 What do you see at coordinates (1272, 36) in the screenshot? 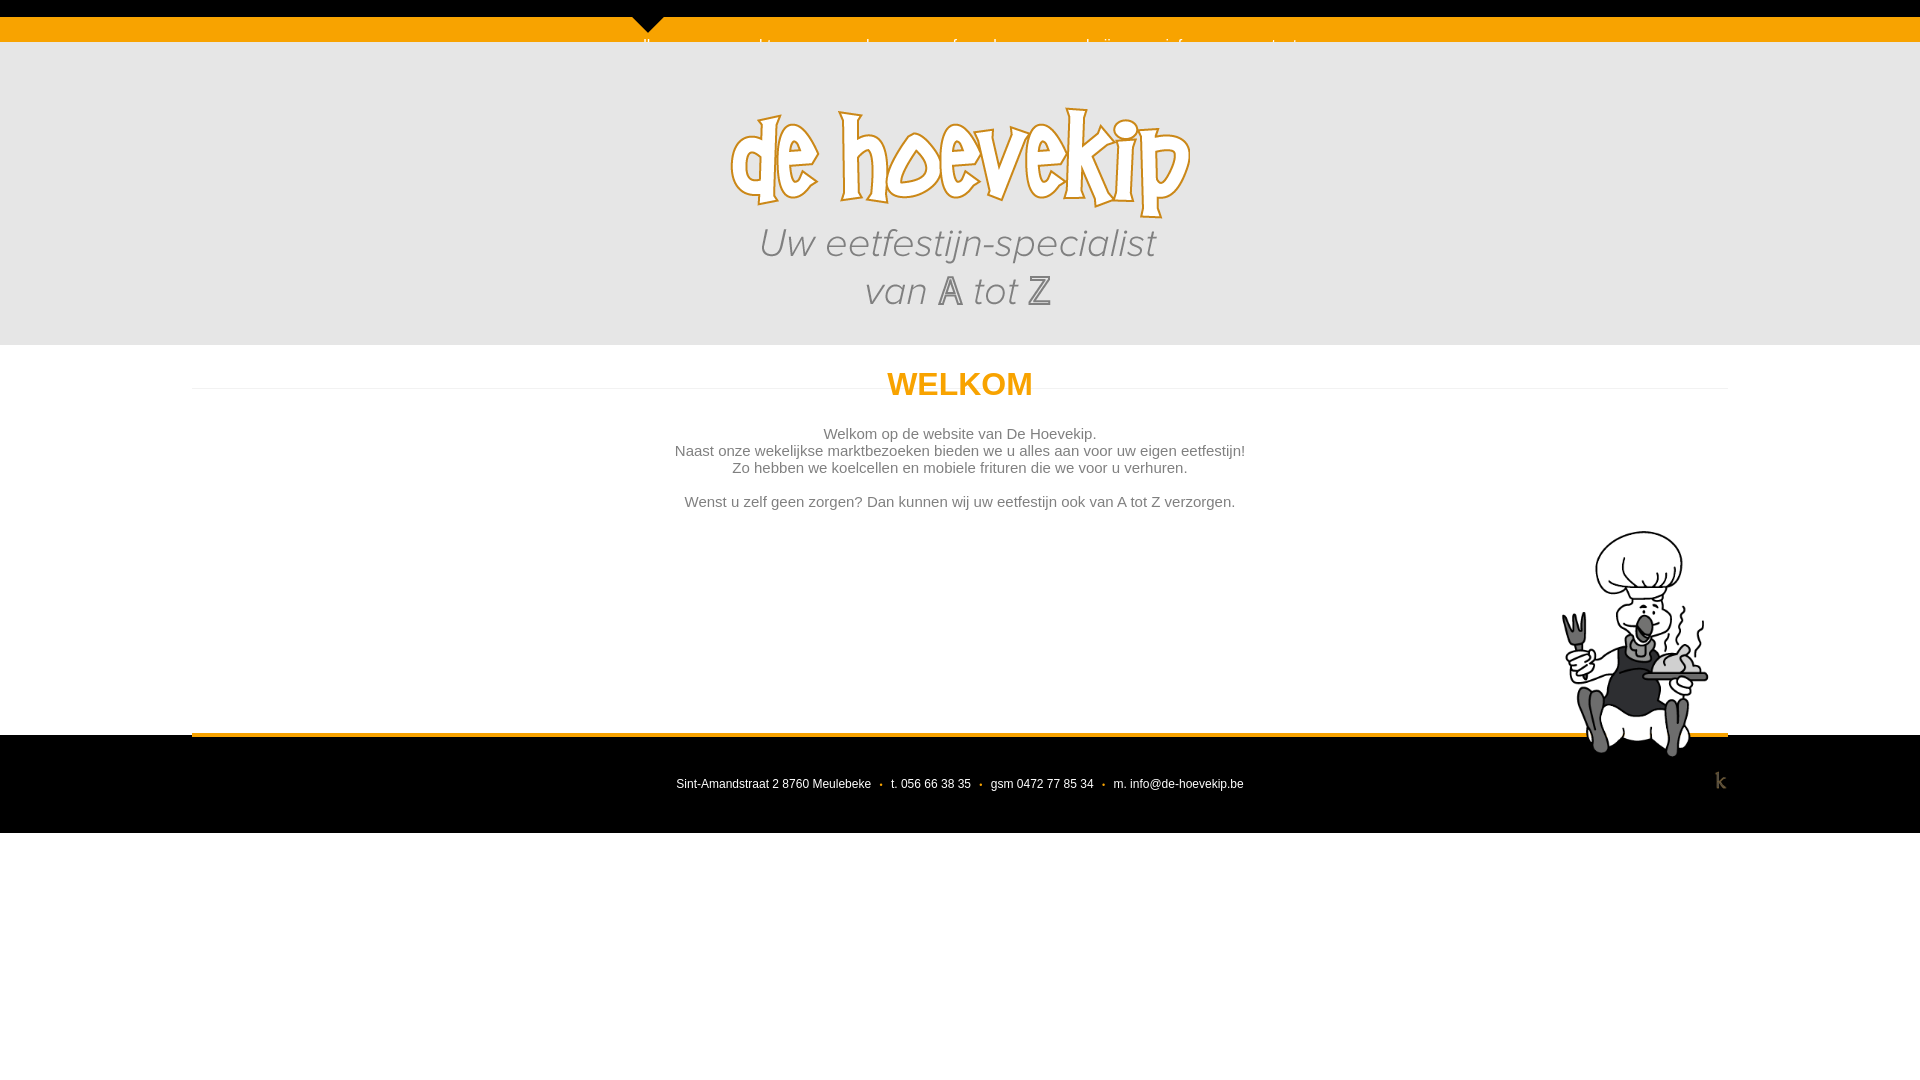
I see `contact` at bounding box center [1272, 36].